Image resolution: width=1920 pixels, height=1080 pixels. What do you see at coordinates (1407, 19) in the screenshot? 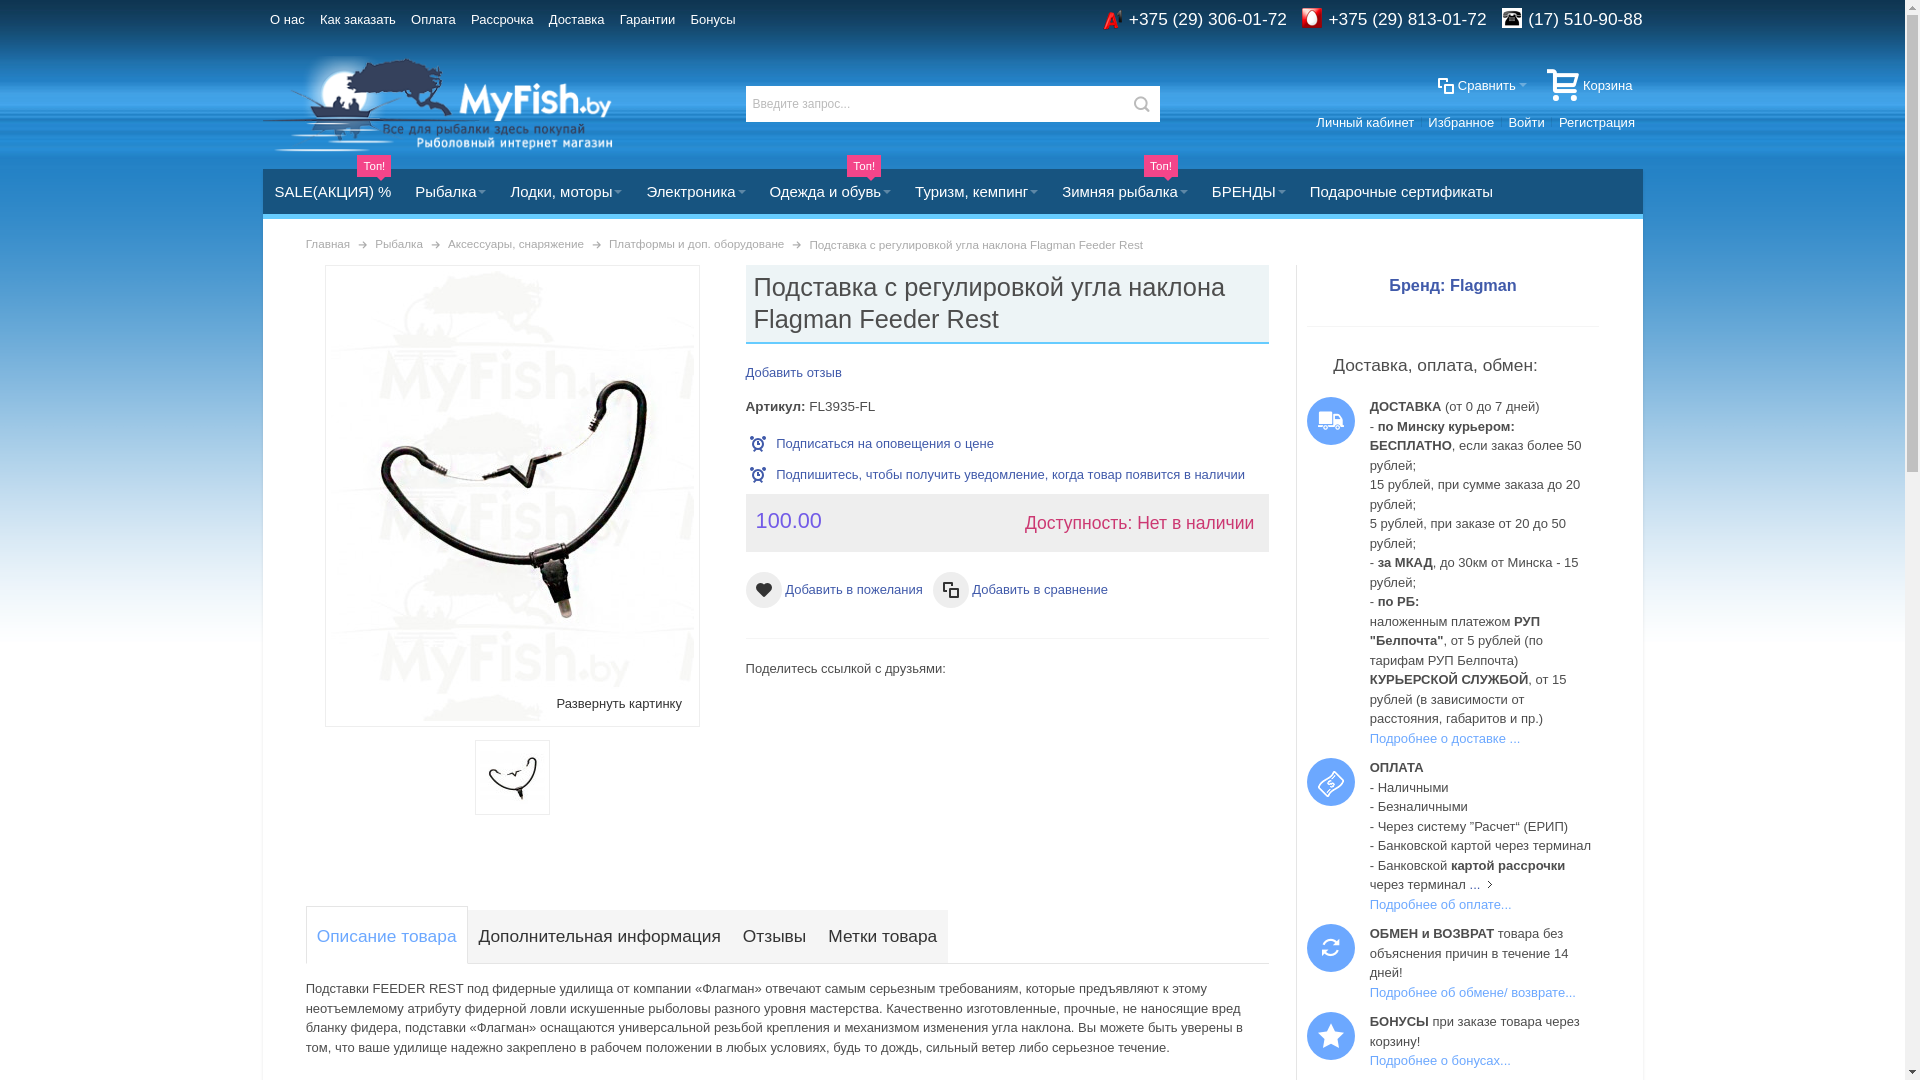
I see `+375 (29) 813-01-72` at bounding box center [1407, 19].